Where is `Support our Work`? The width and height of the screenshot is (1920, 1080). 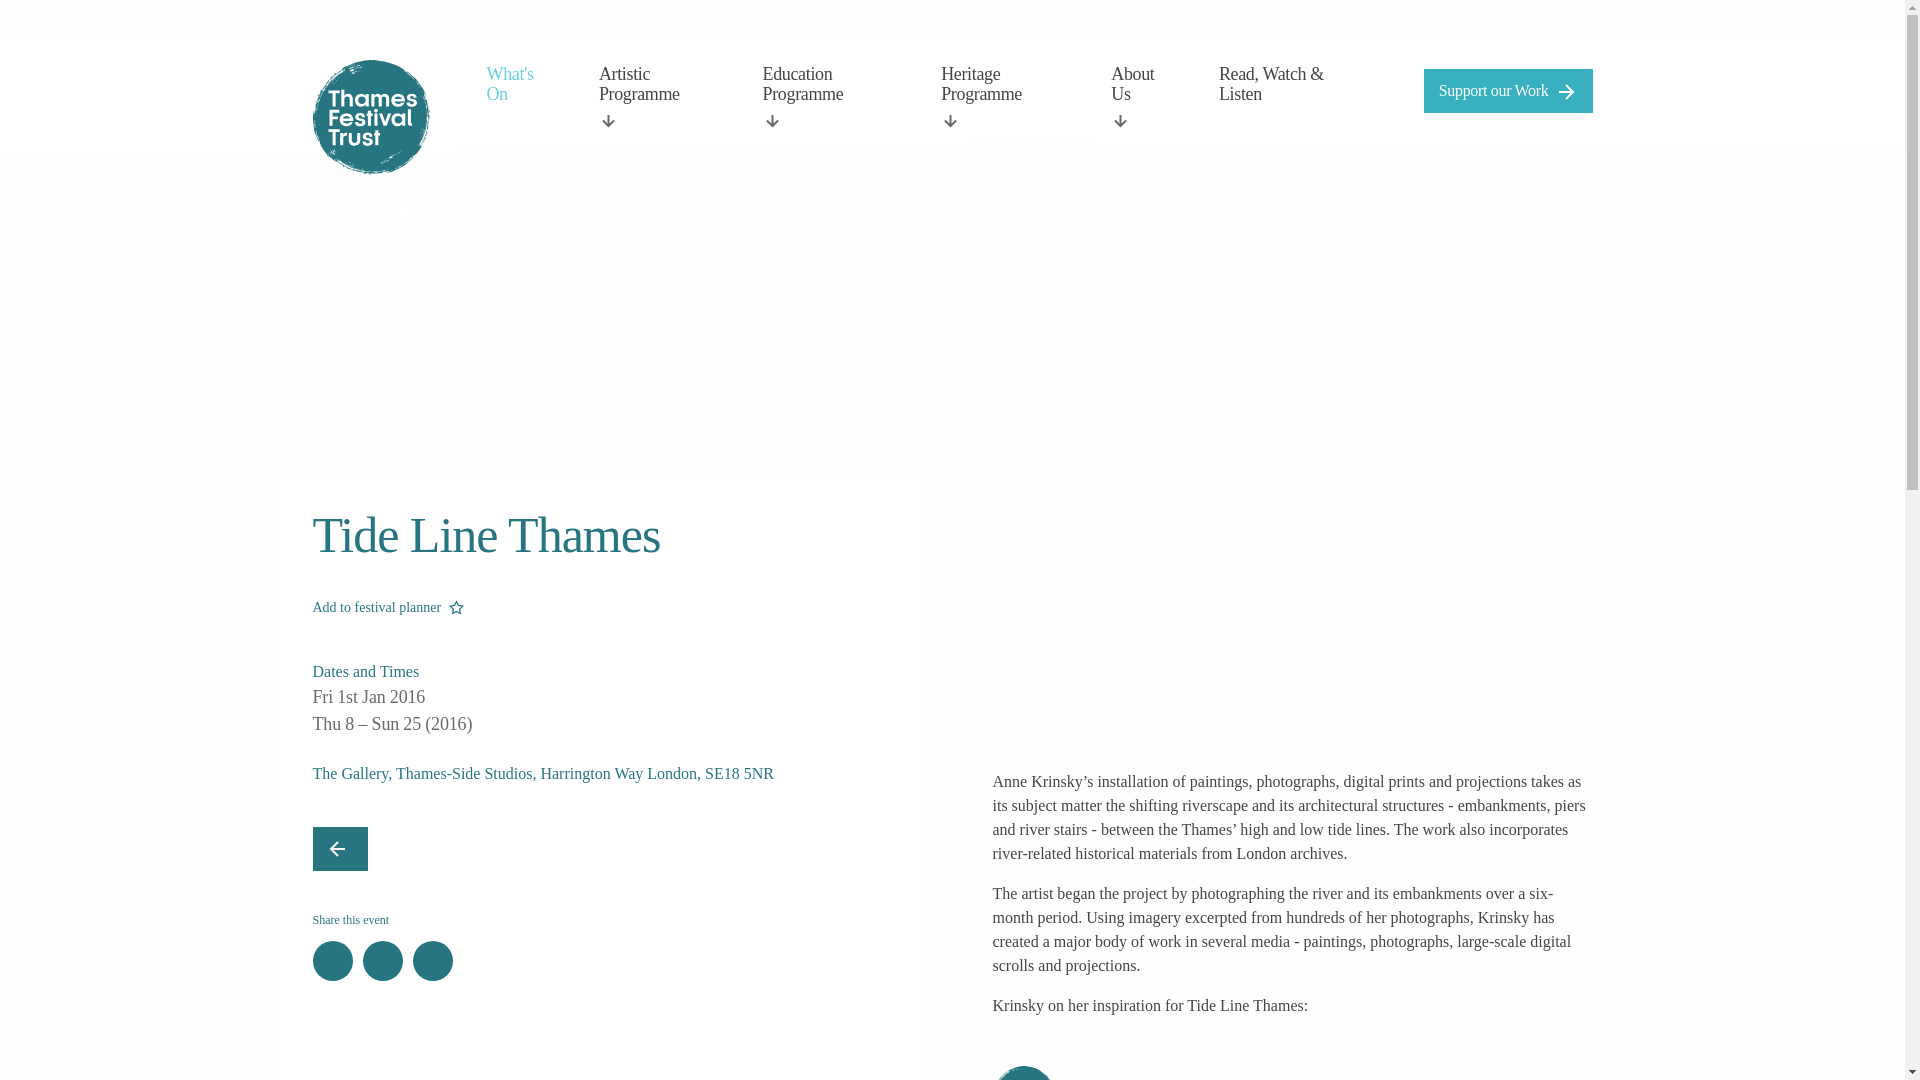 Support our Work is located at coordinates (1508, 91).